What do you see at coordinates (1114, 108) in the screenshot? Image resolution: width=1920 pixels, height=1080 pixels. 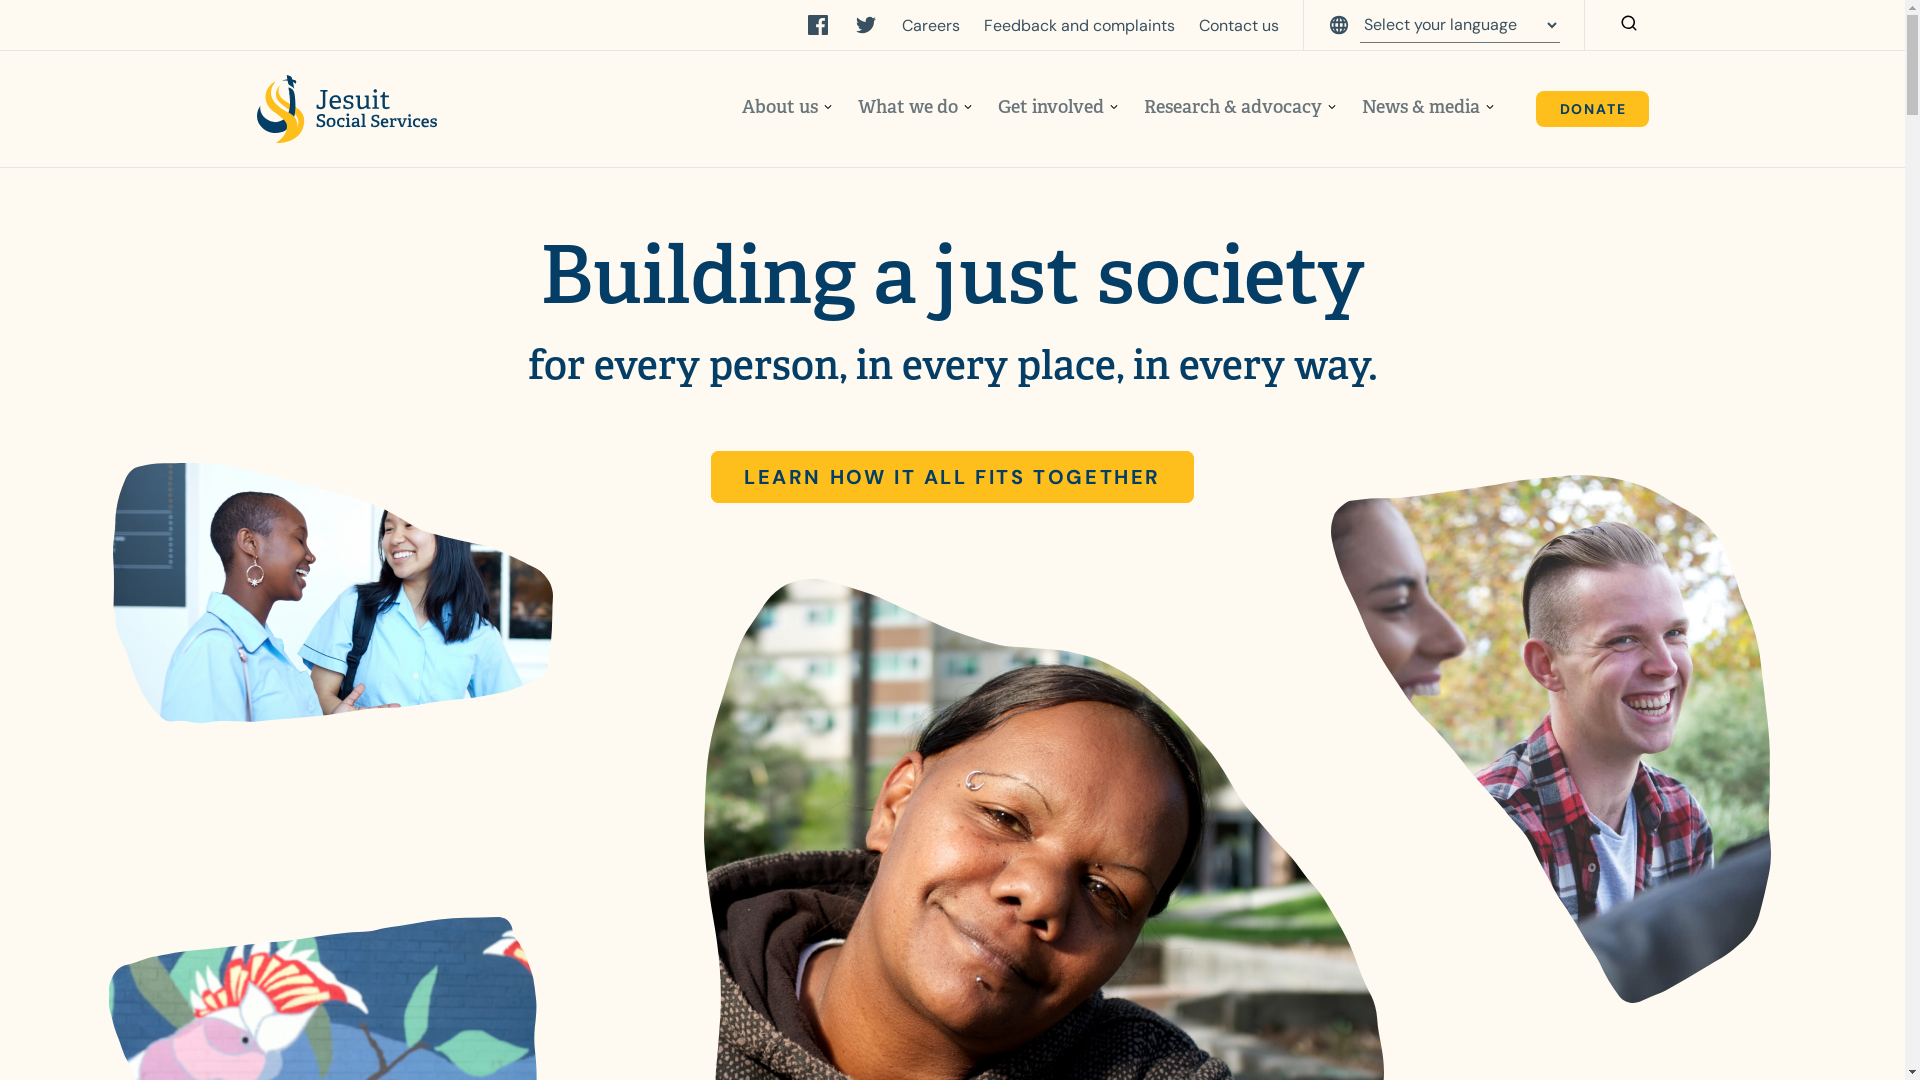 I see `Open submenu links for Get involved` at bounding box center [1114, 108].